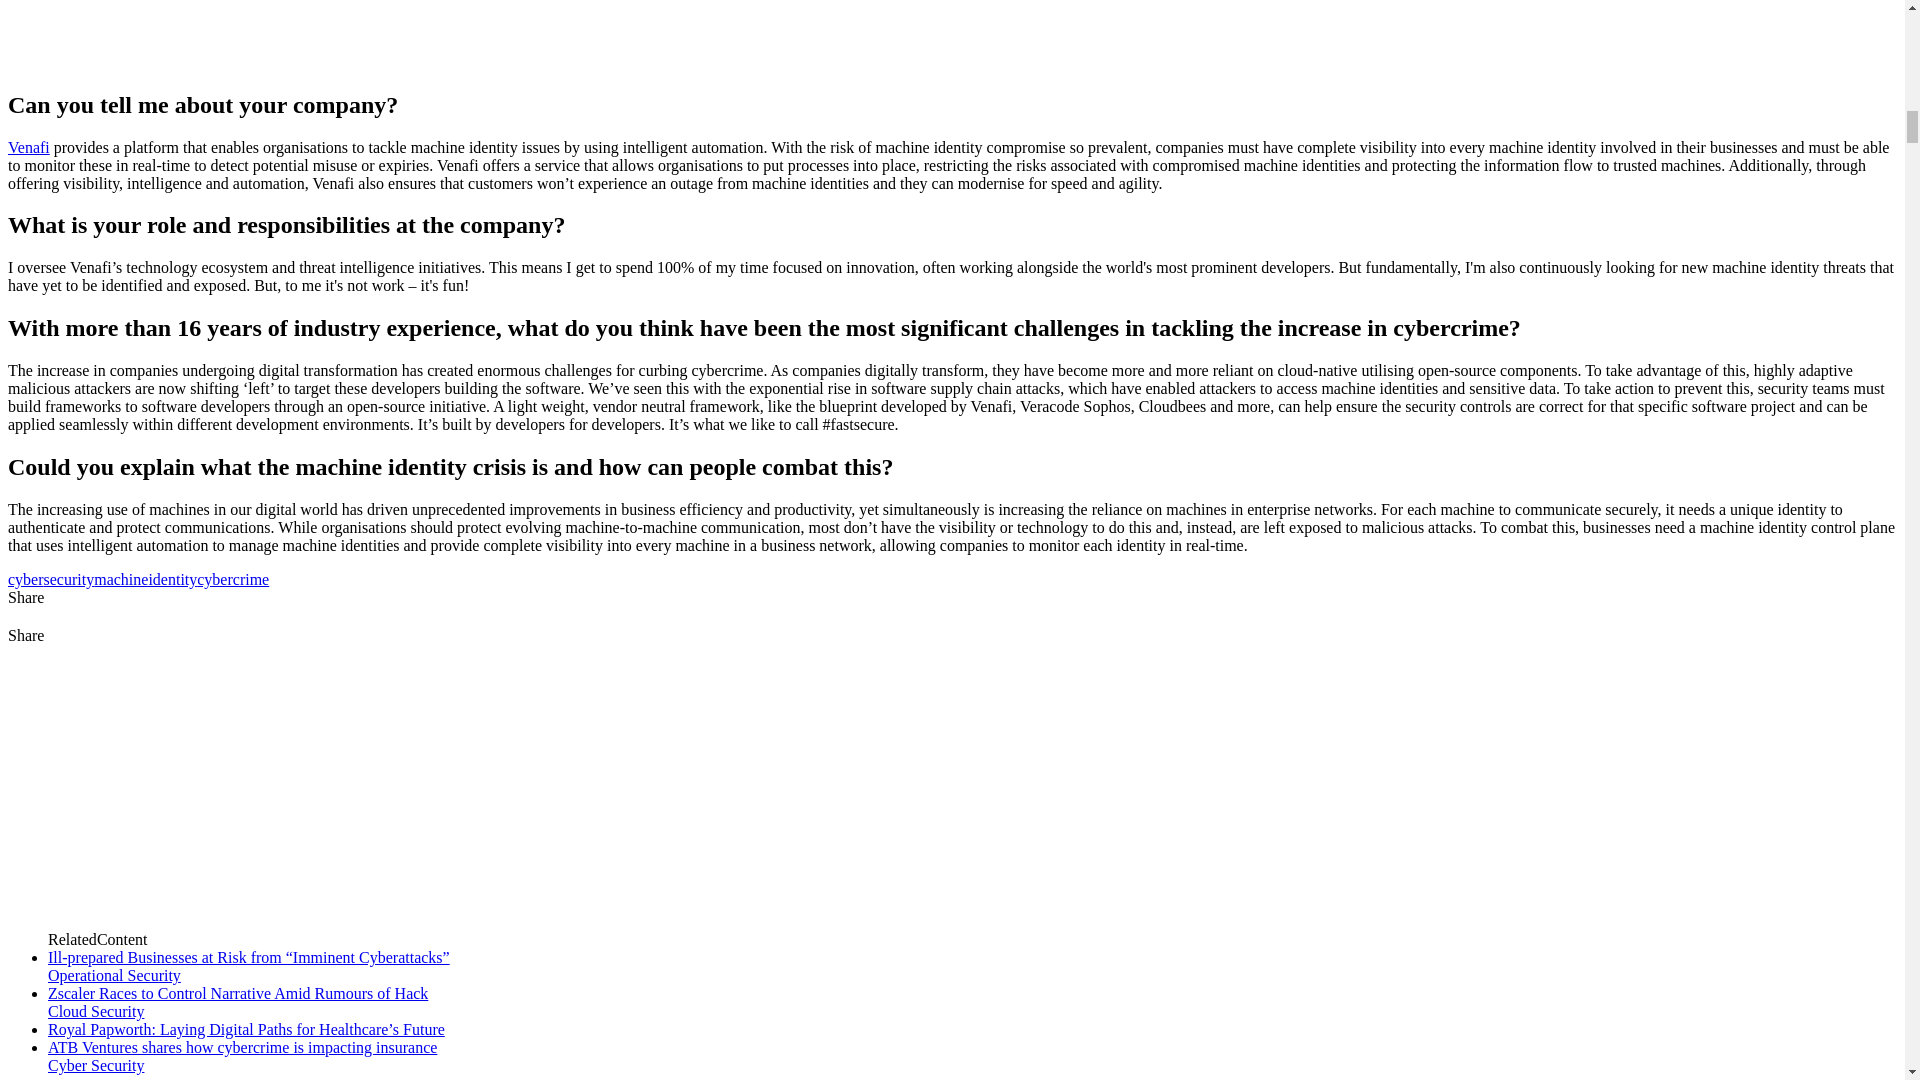 Image resolution: width=1920 pixels, height=1080 pixels. Describe the element at coordinates (26, 579) in the screenshot. I see `cyber` at that location.